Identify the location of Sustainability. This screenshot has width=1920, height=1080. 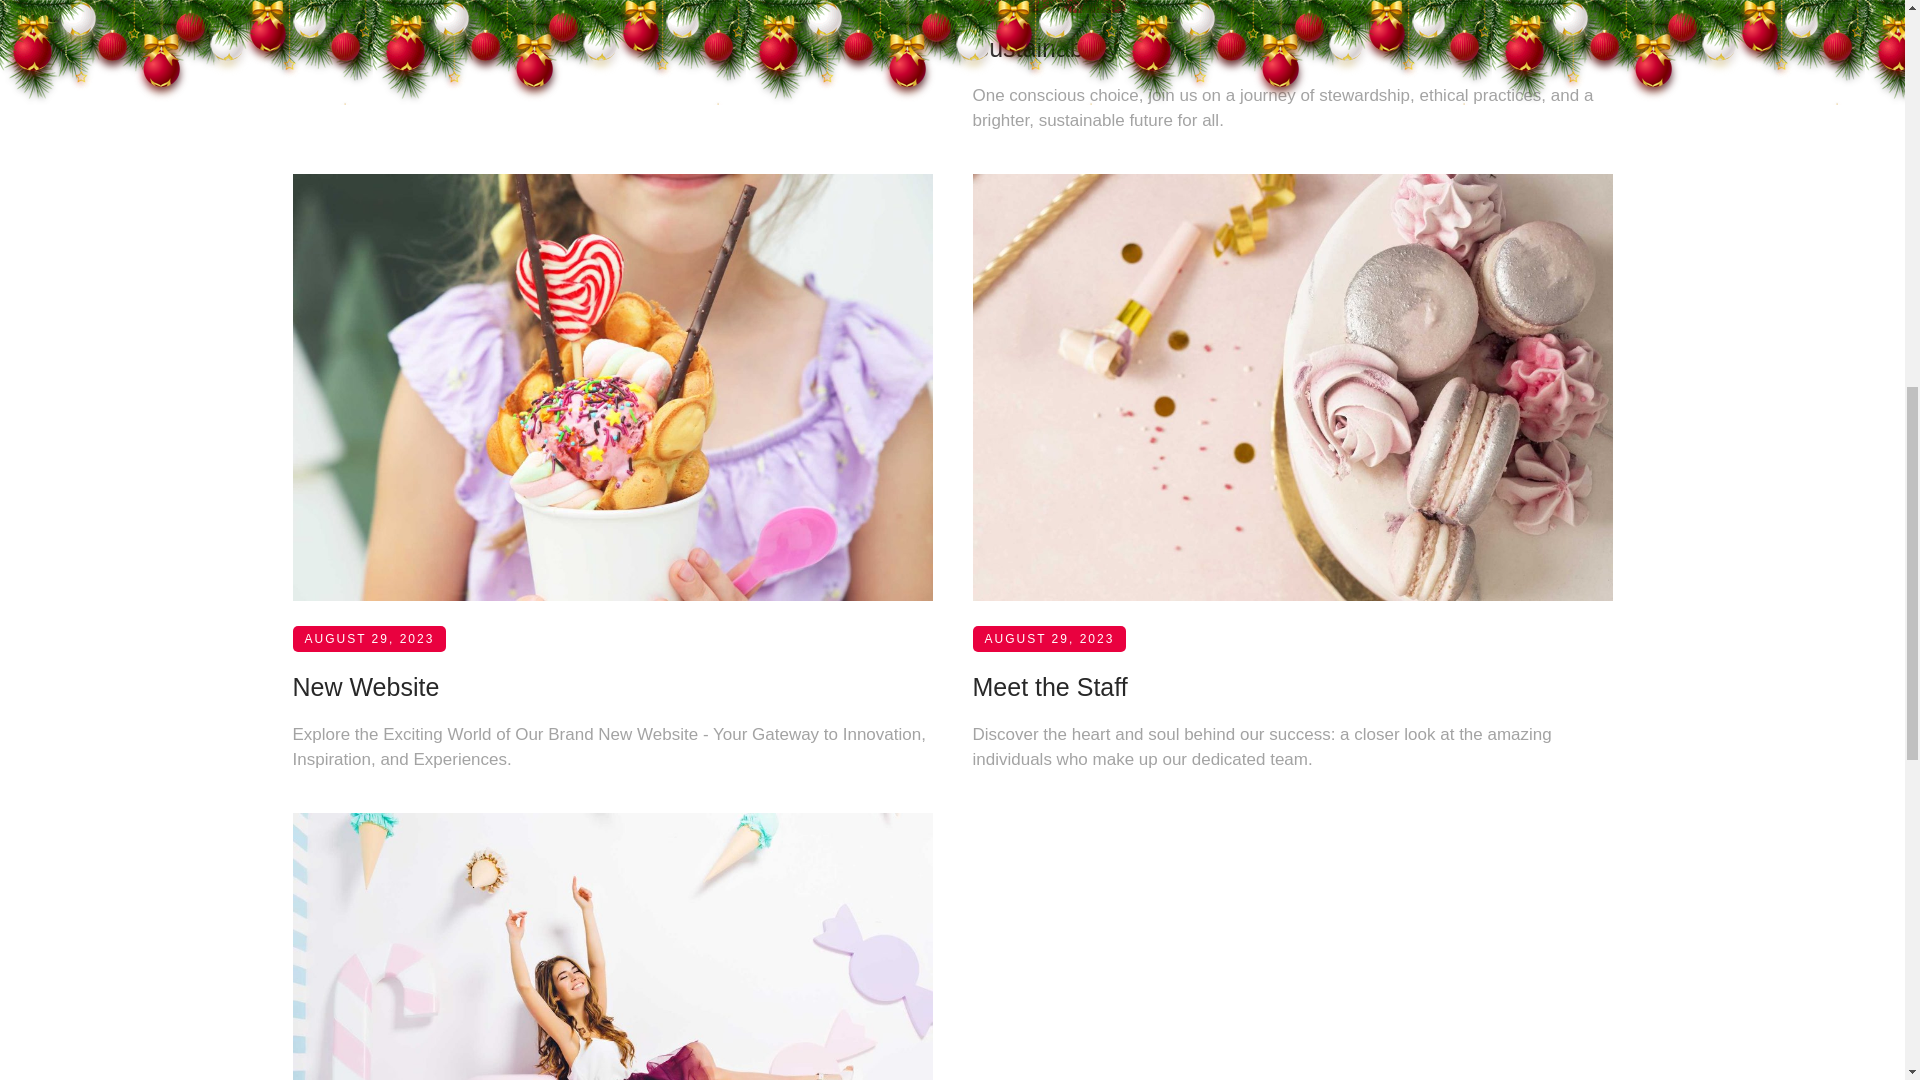
(1045, 531).